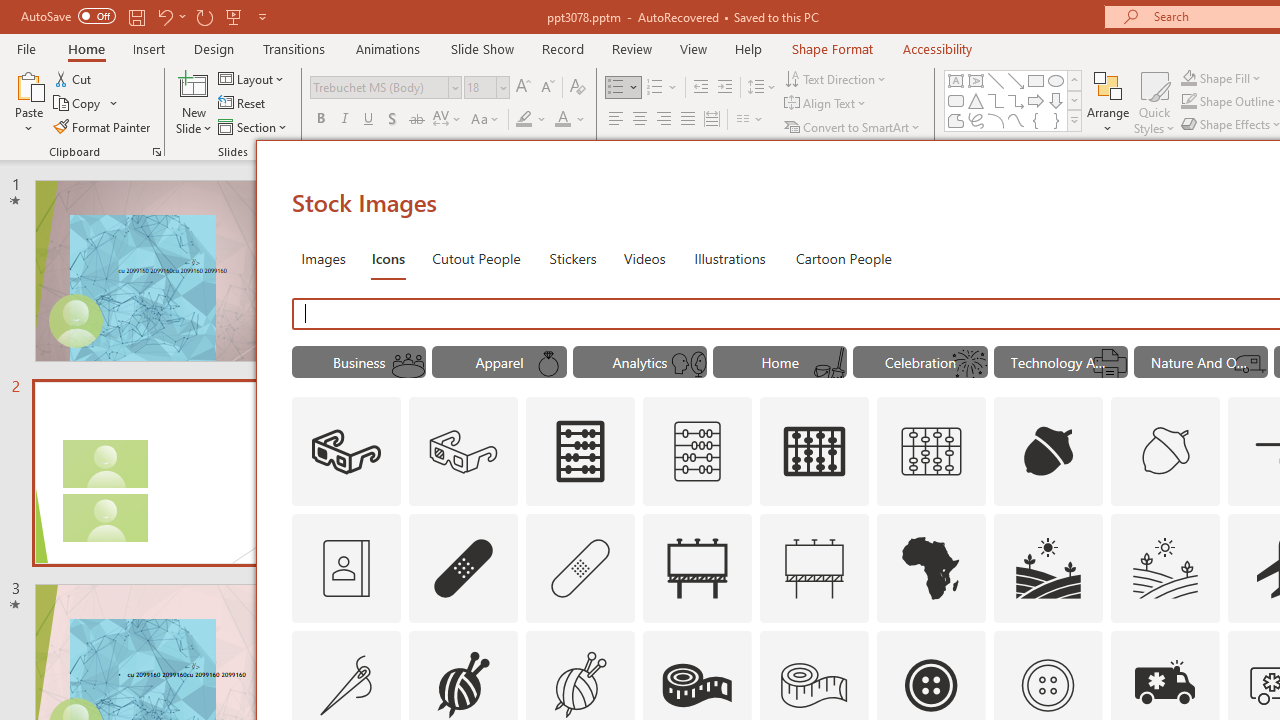  I want to click on AutomationID: Icons_Abacus_M, so click(697, 452).